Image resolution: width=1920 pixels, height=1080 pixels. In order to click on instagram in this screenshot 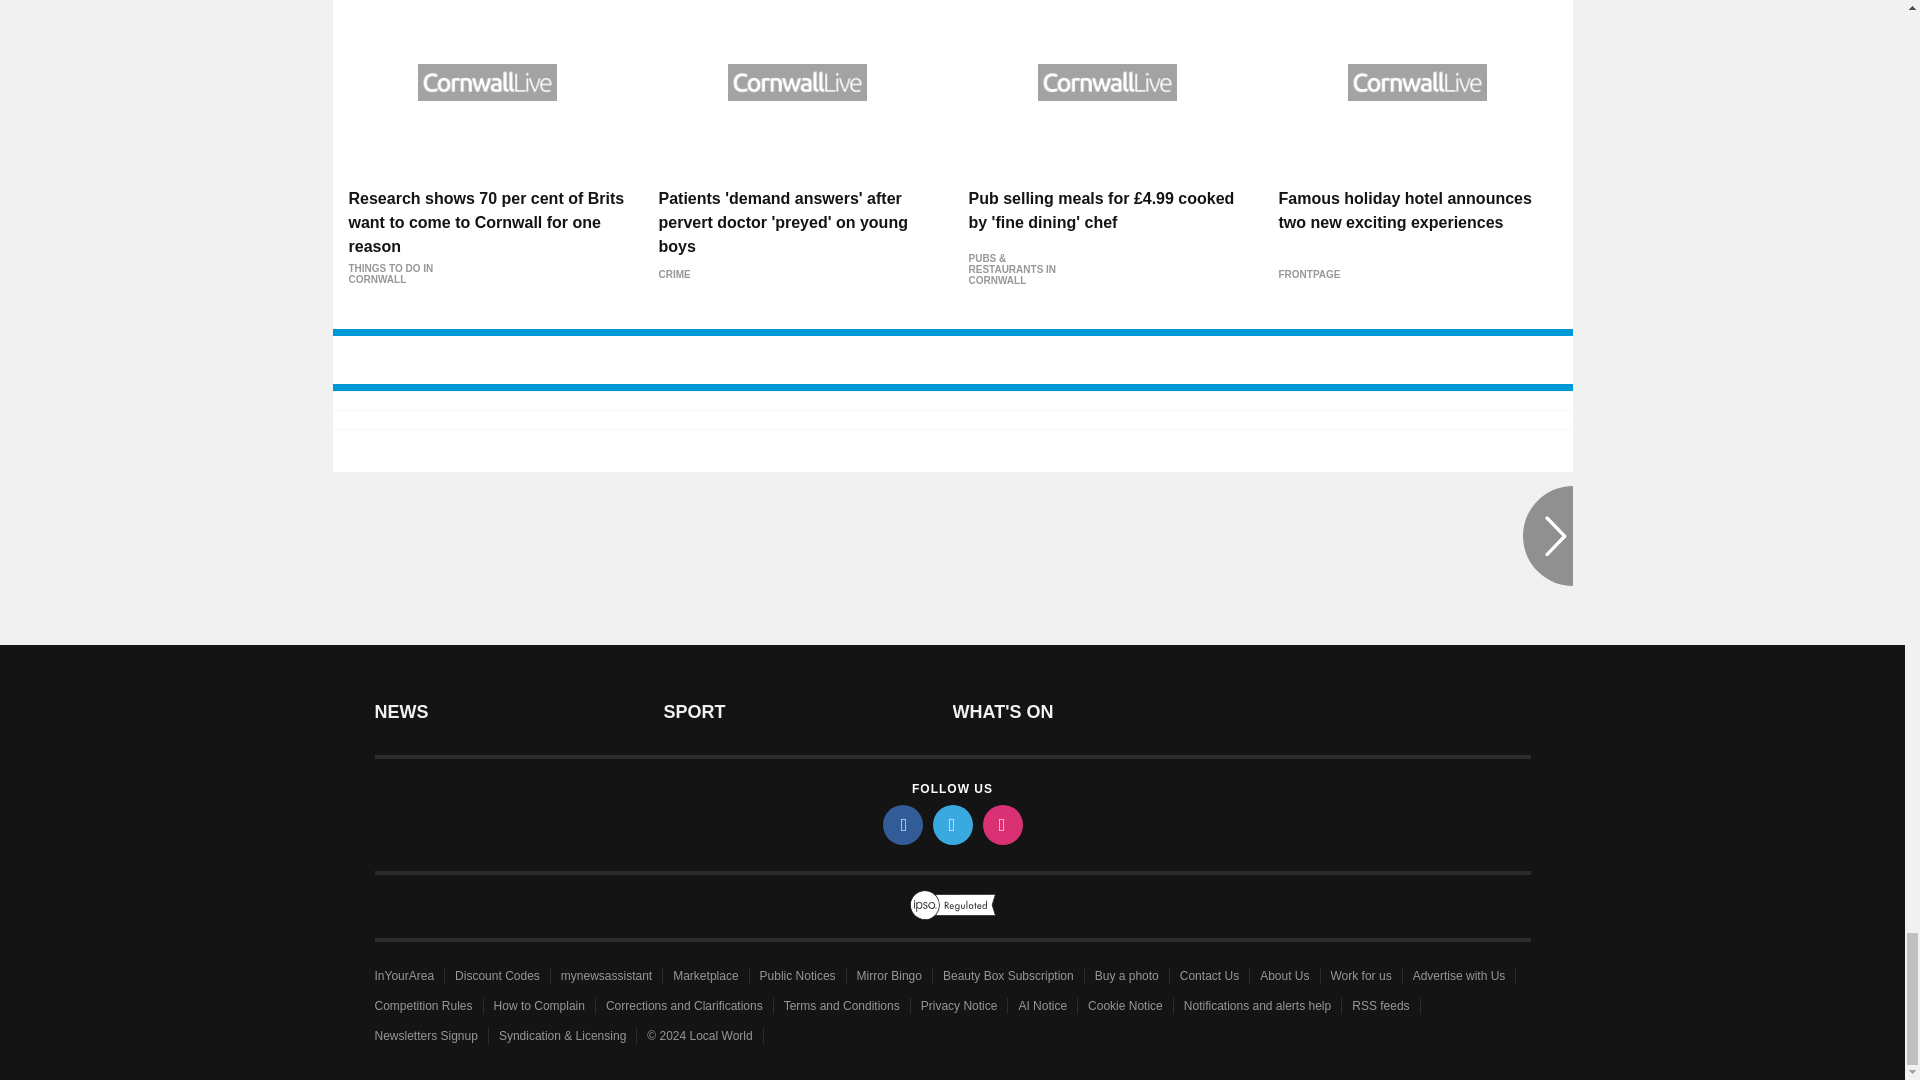, I will do `click(1001, 824)`.